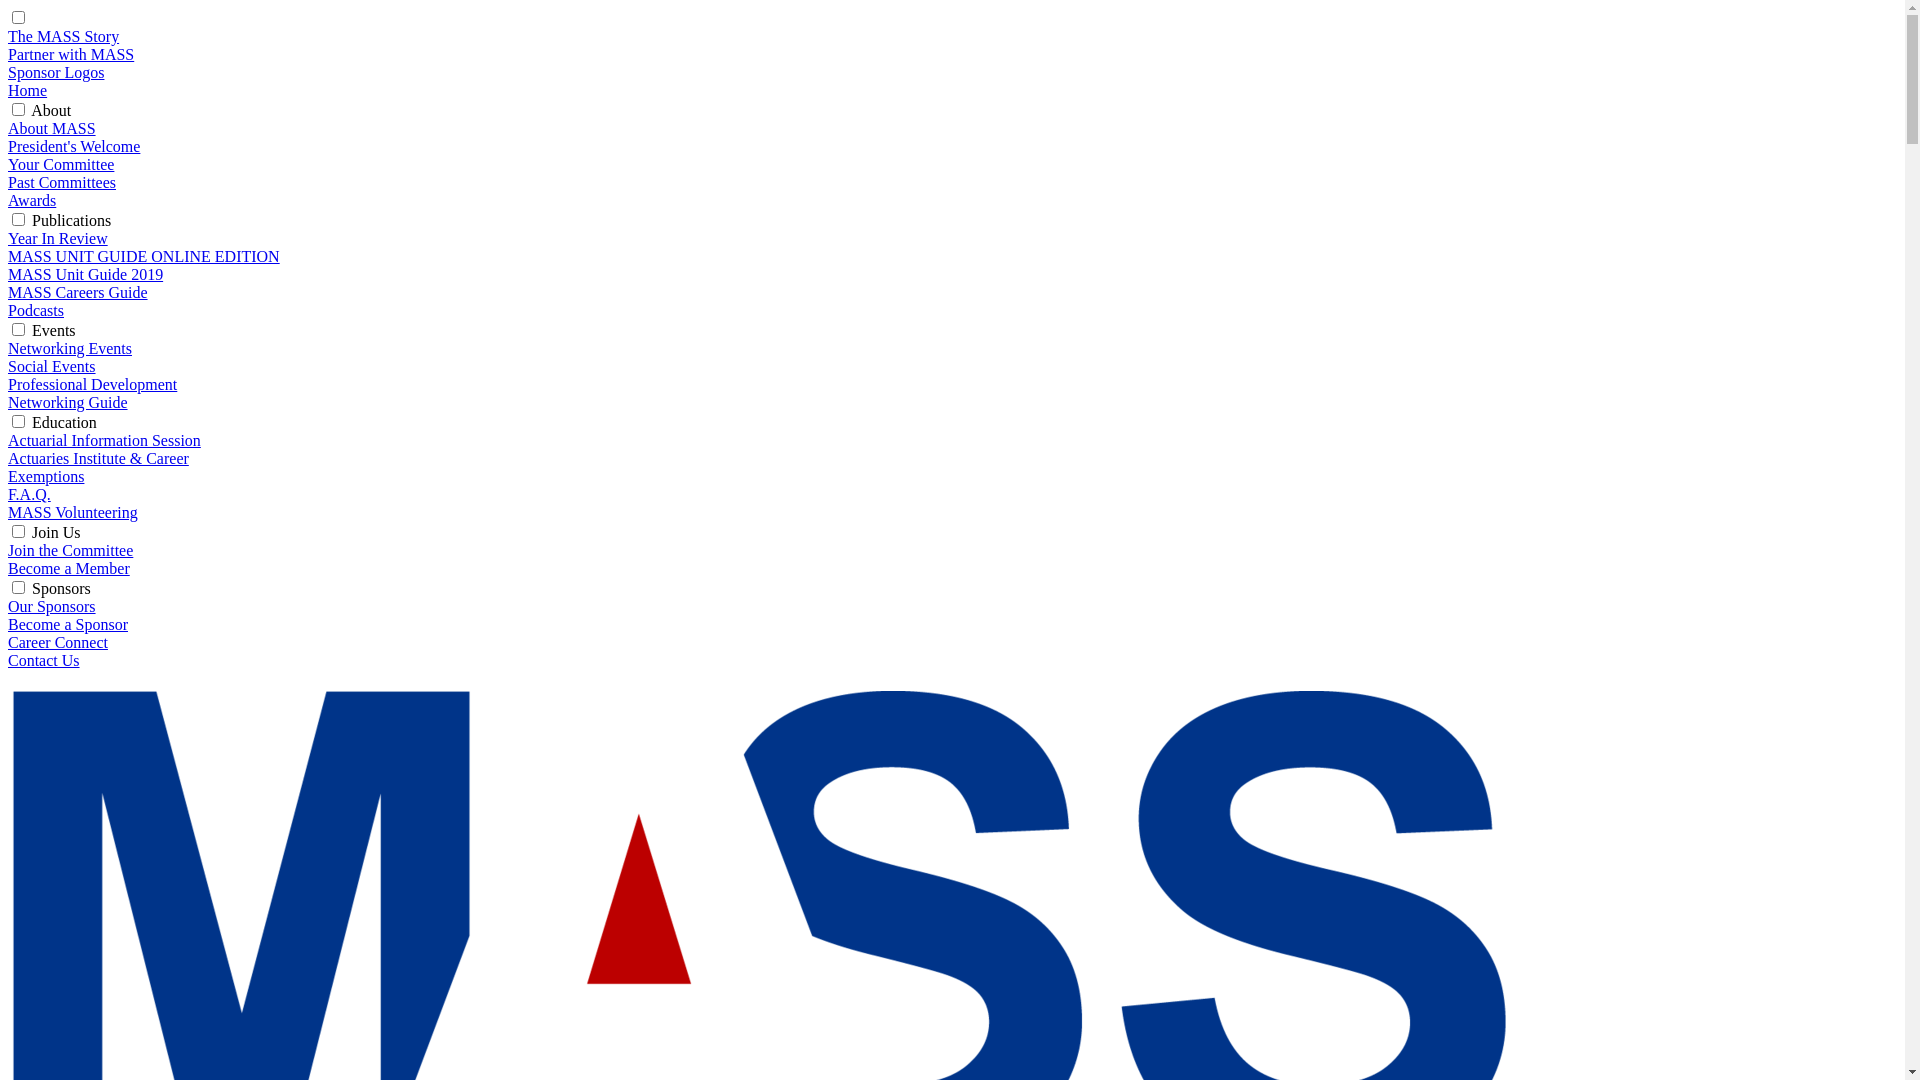 This screenshot has width=1920, height=1080. What do you see at coordinates (36, 310) in the screenshot?
I see `Podcasts` at bounding box center [36, 310].